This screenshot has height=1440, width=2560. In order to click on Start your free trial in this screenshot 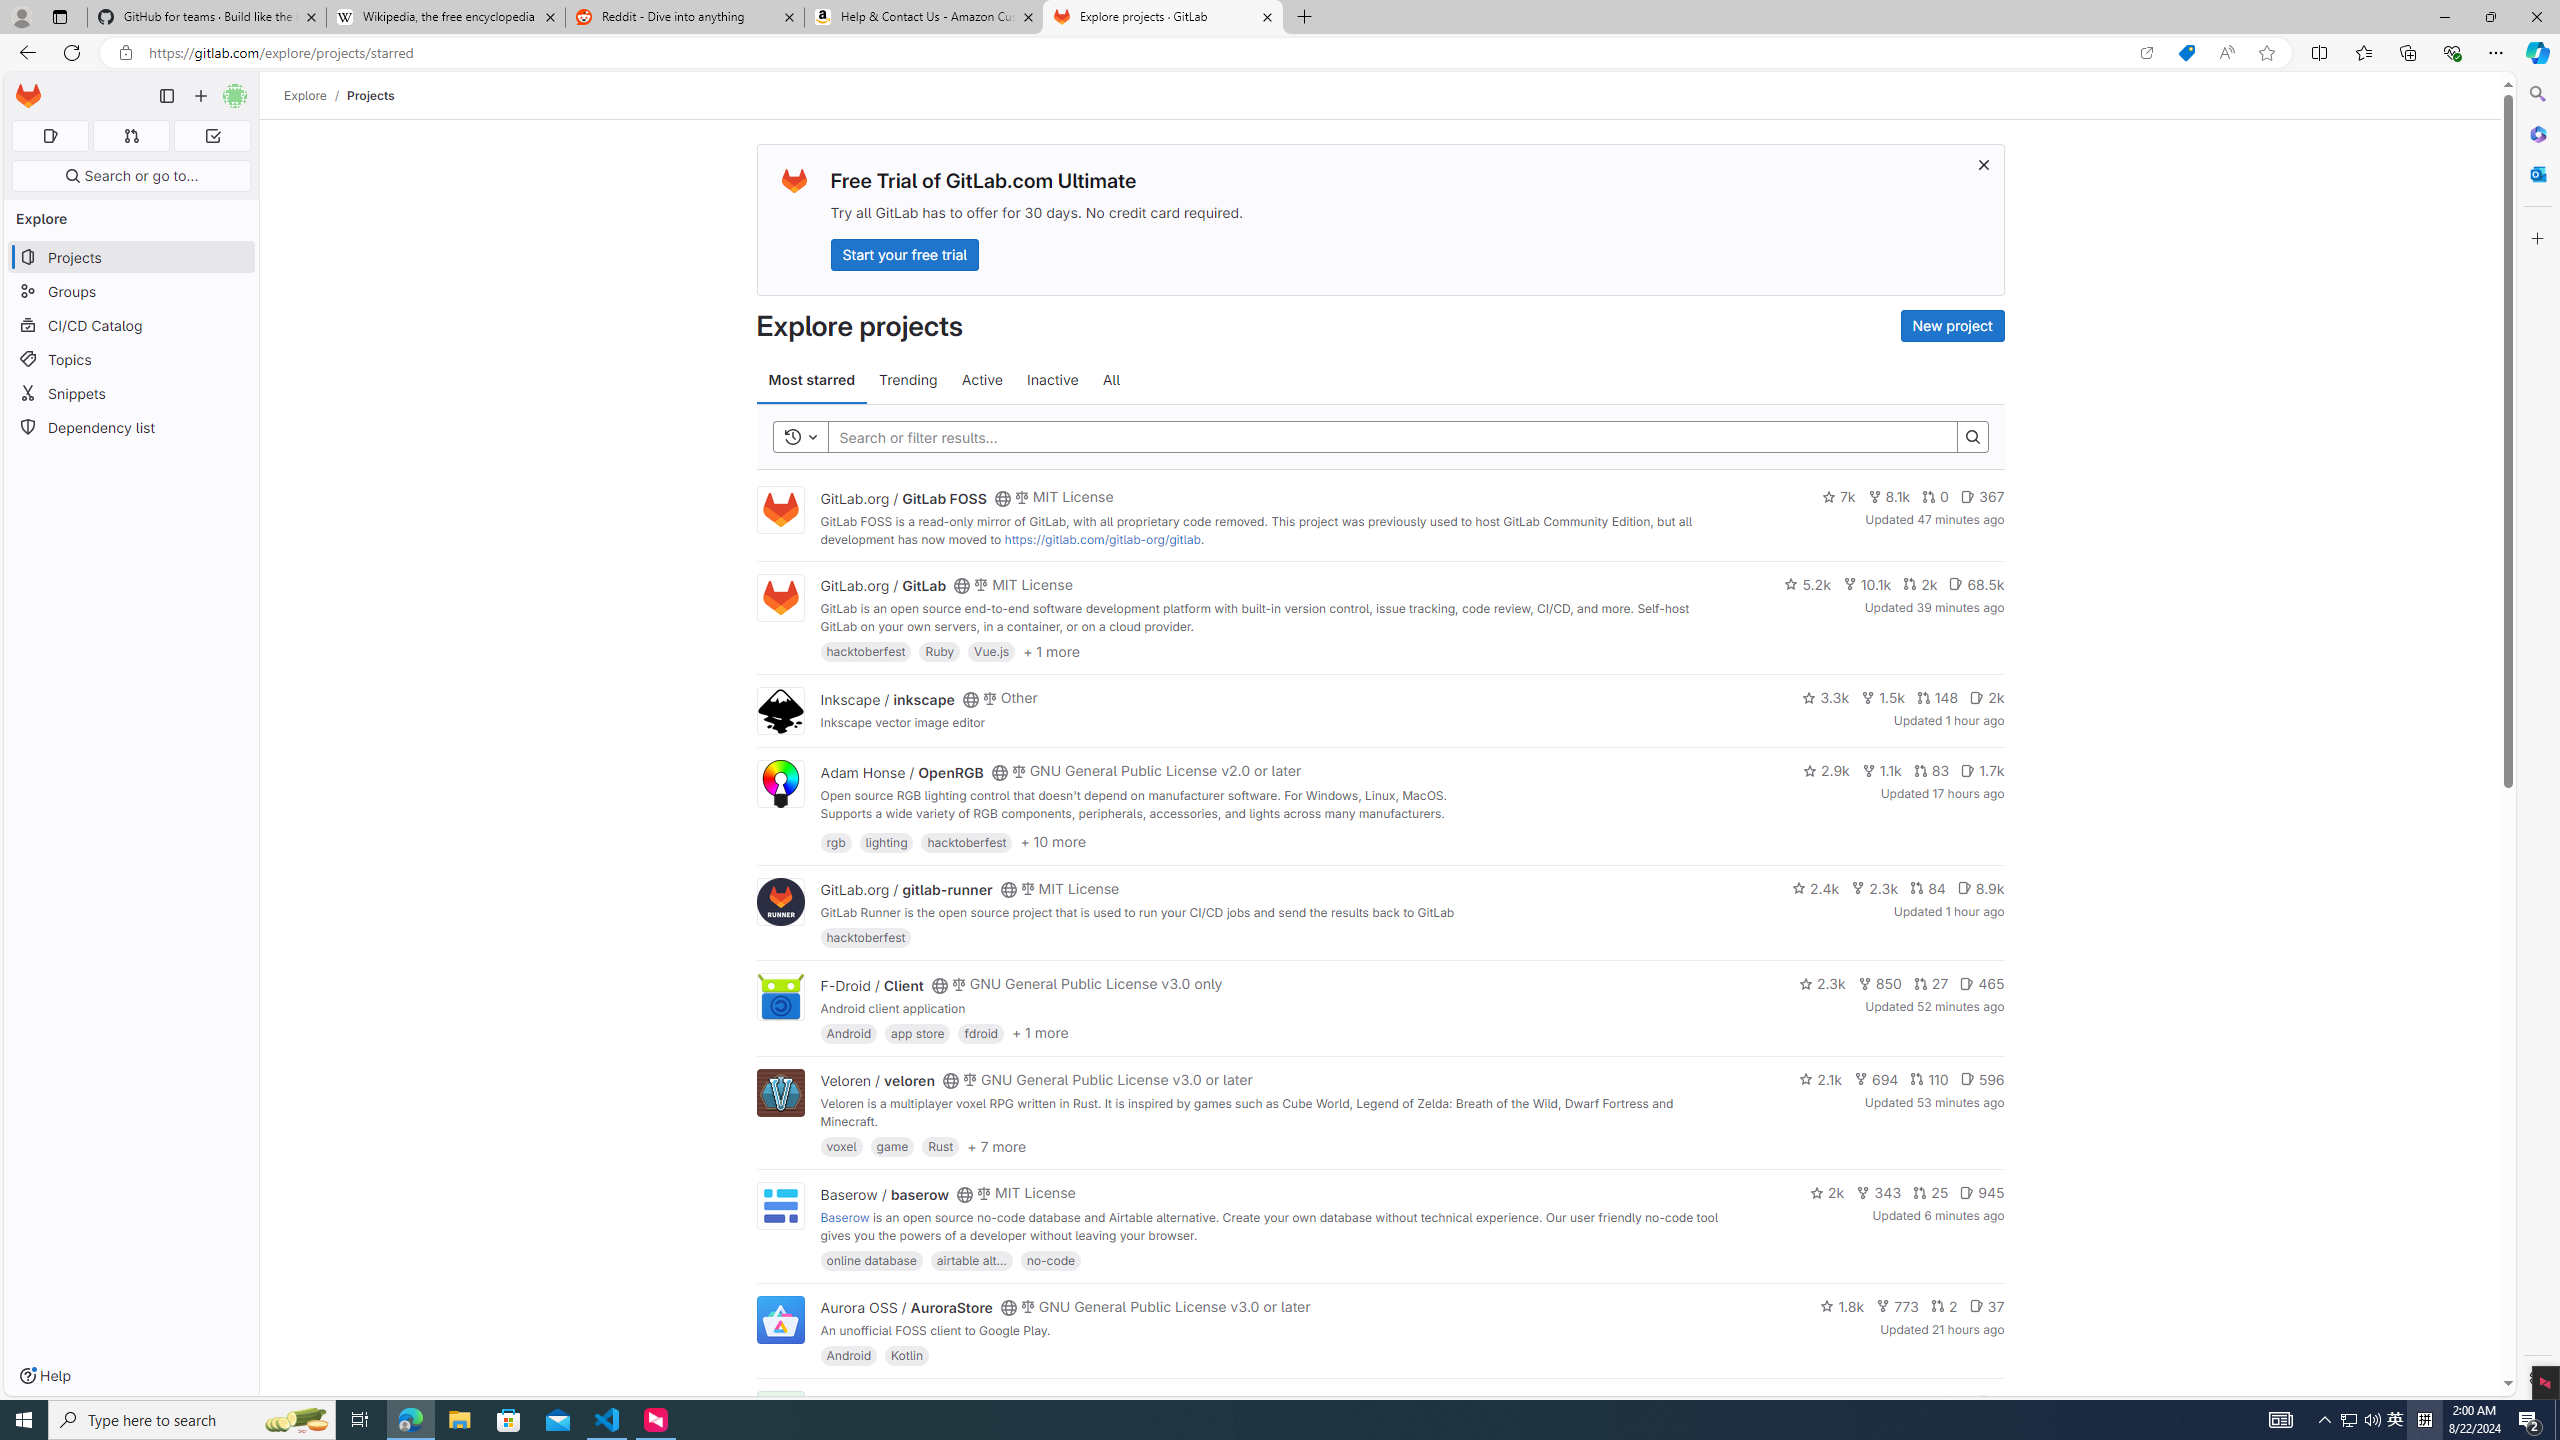, I will do `click(904, 254)`.